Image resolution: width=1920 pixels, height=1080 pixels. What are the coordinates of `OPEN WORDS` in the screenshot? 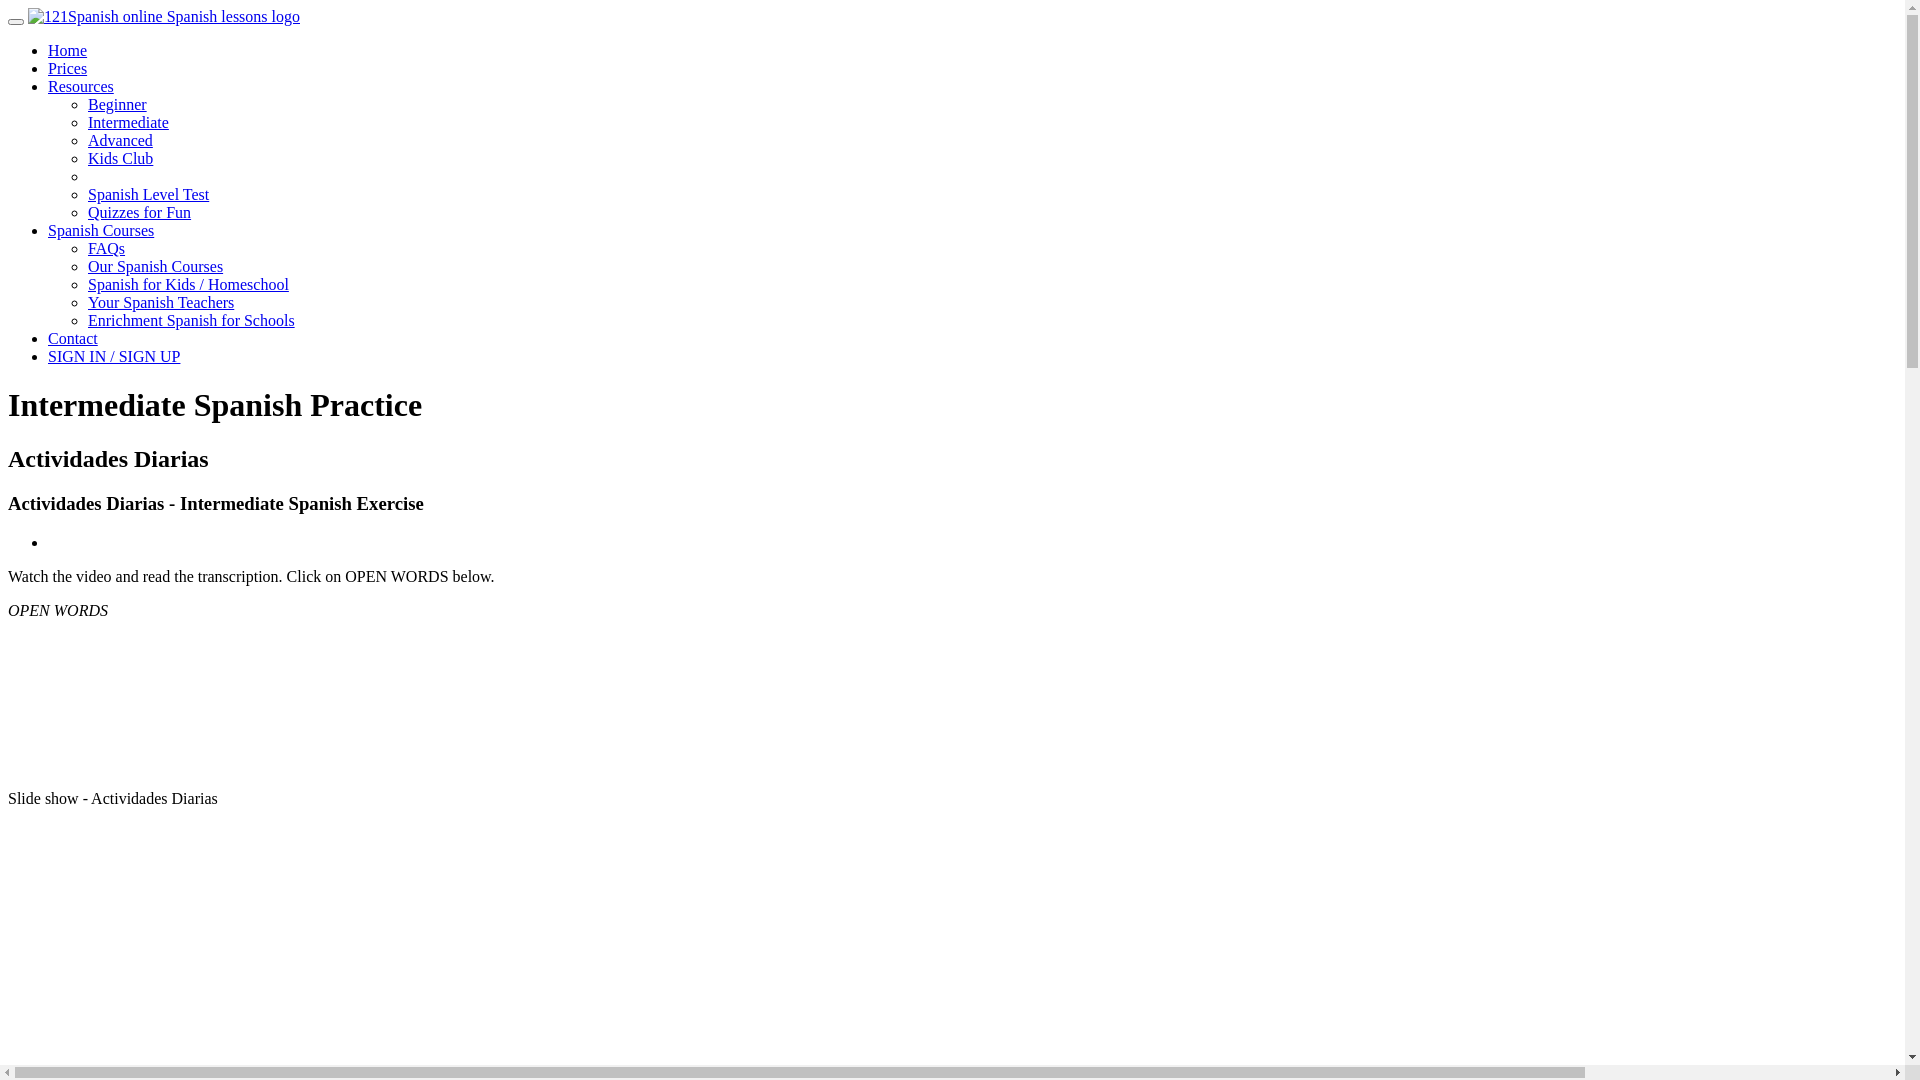 It's located at (58, 610).